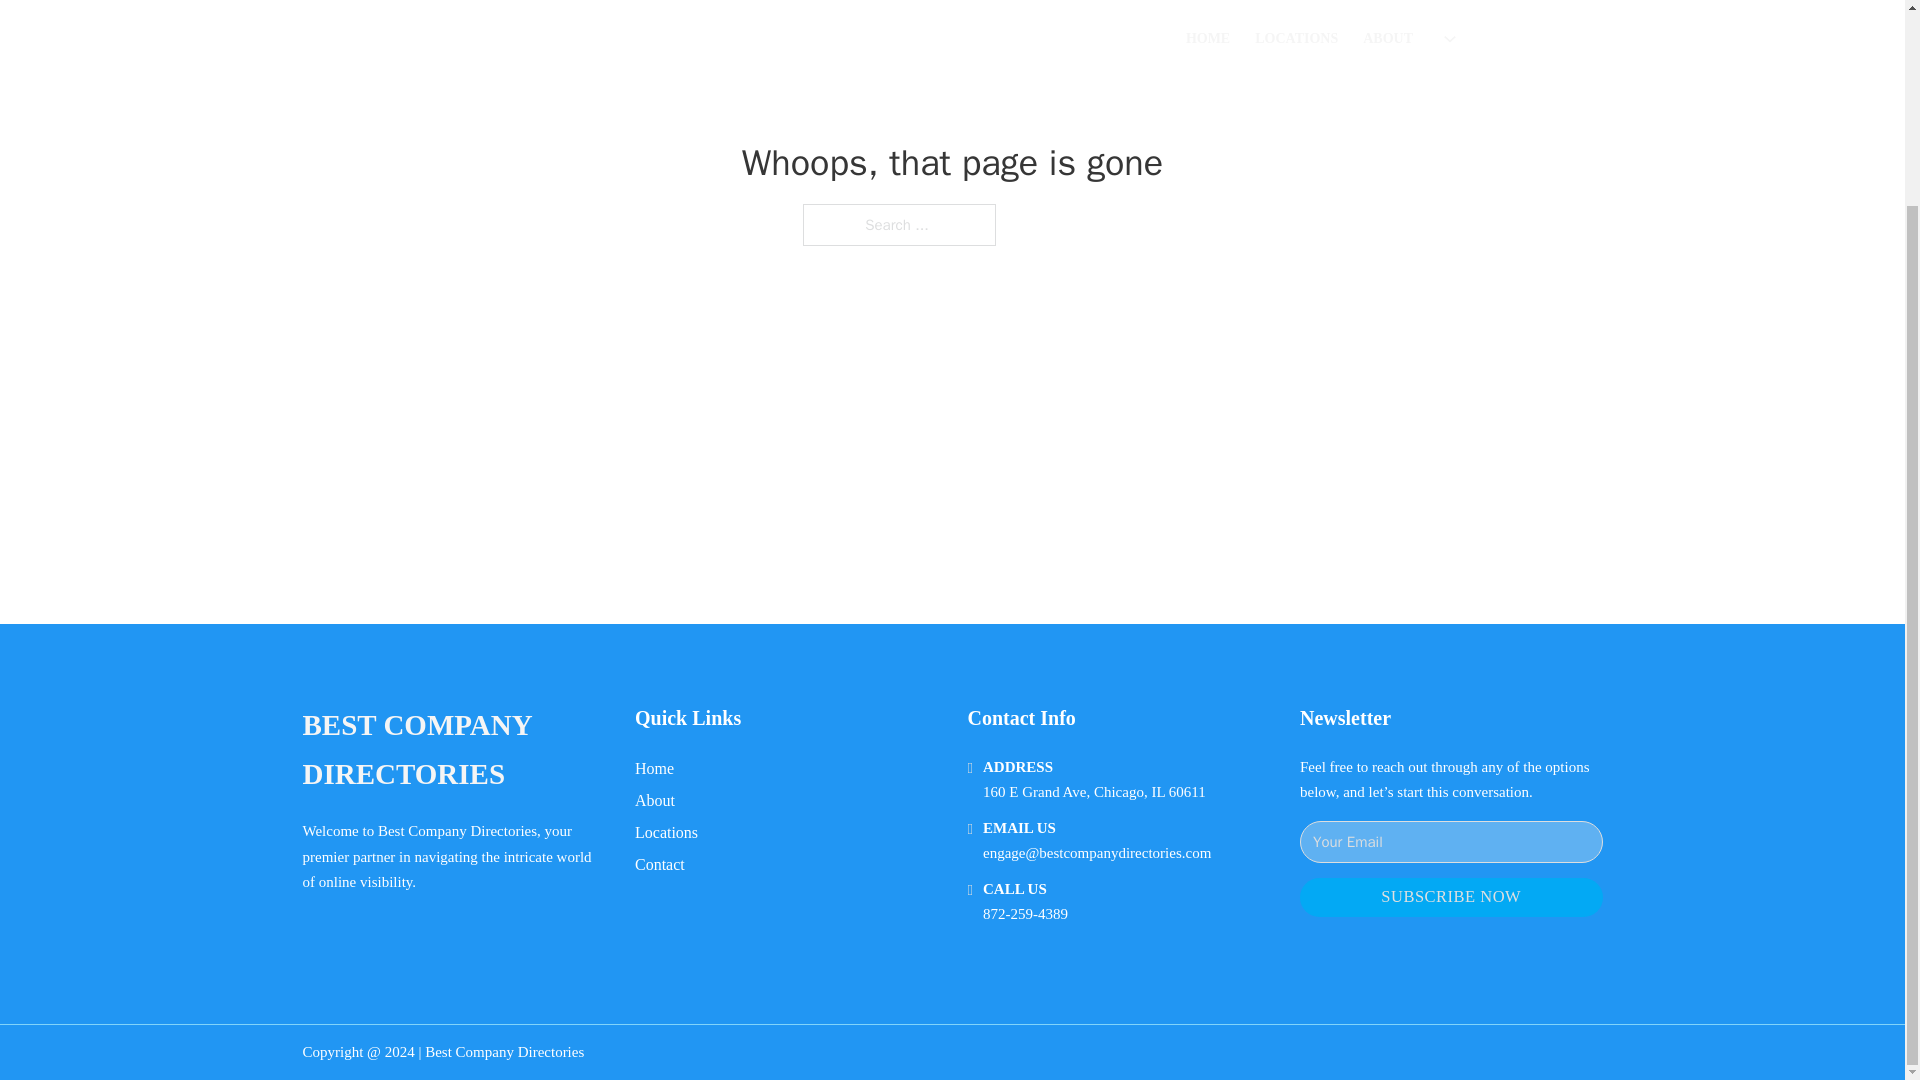 The width and height of the screenshot is (1920, 1080). Describe the element at coordinates (1451, 897) in the screenshot. I see `SUBSCRIBE NOW` at that location.